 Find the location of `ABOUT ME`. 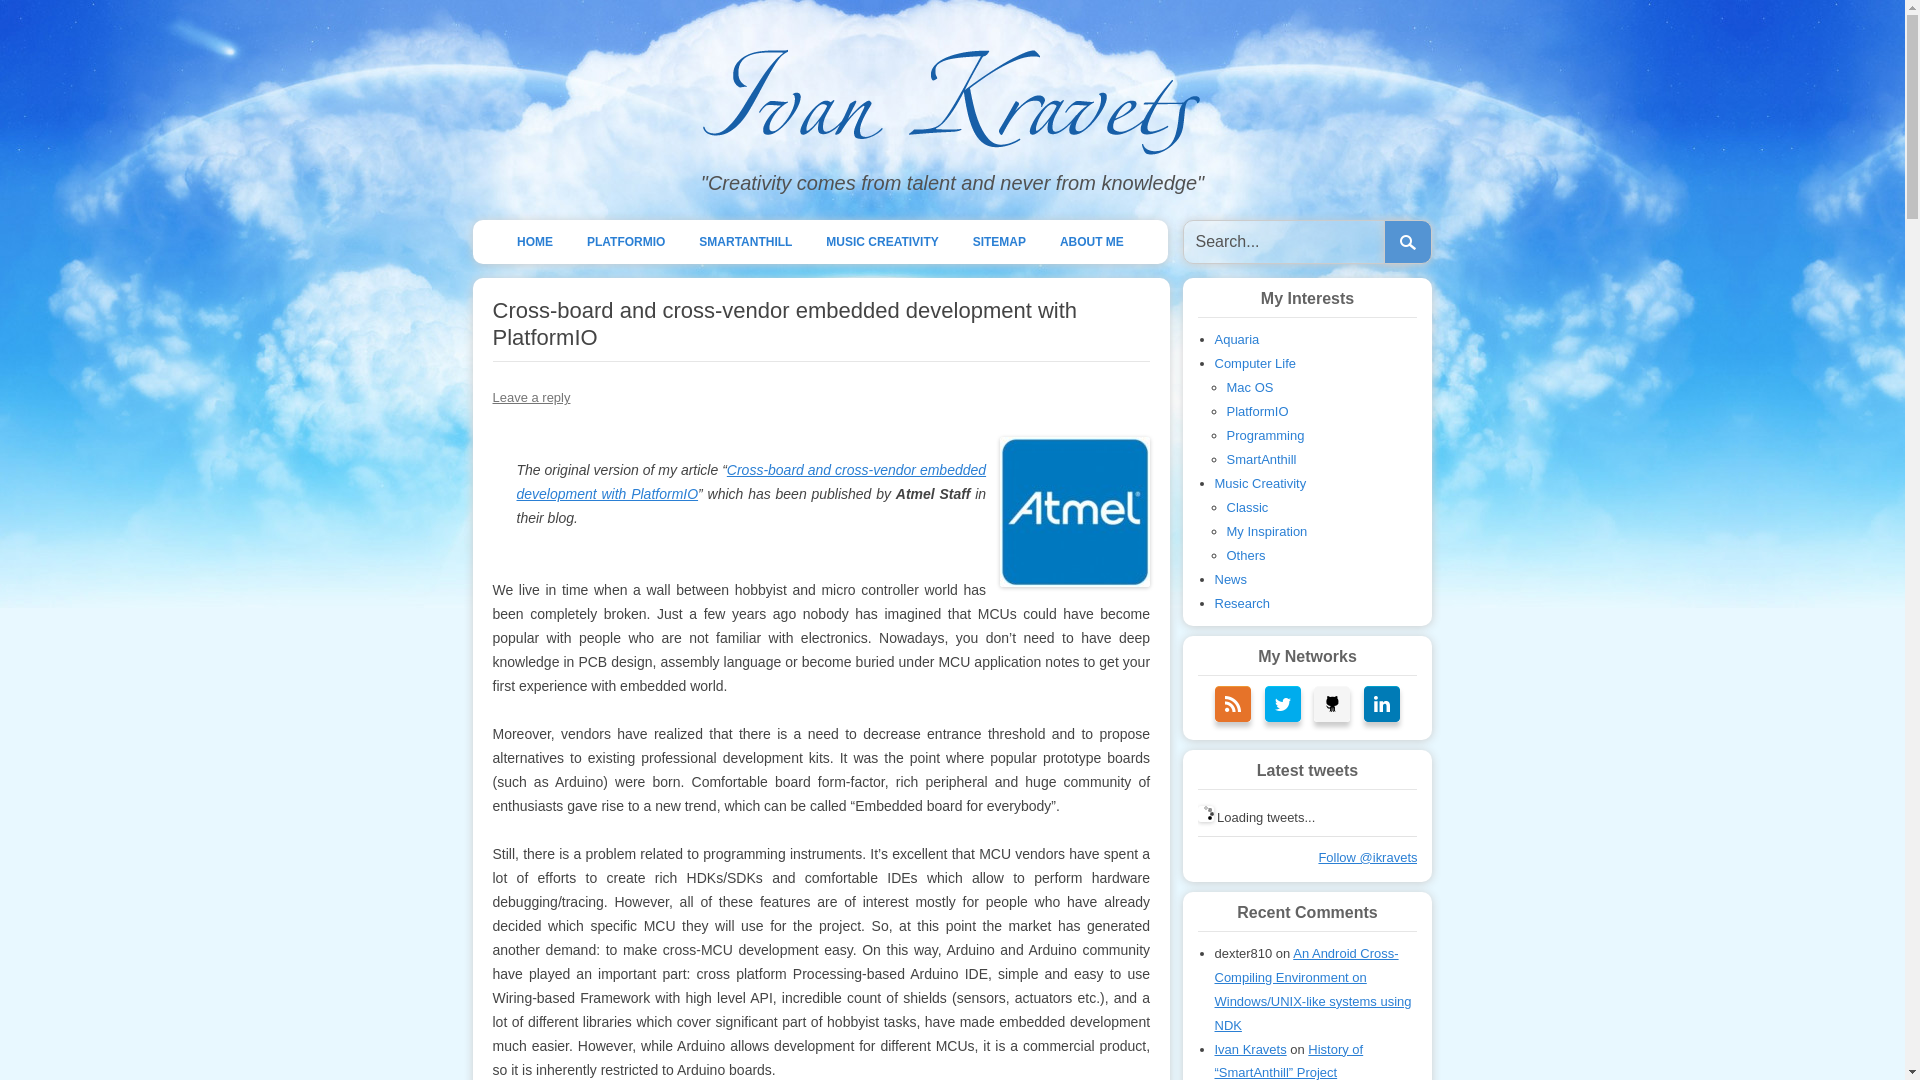

ABOUT ME is located at coordinates (1091, 242).